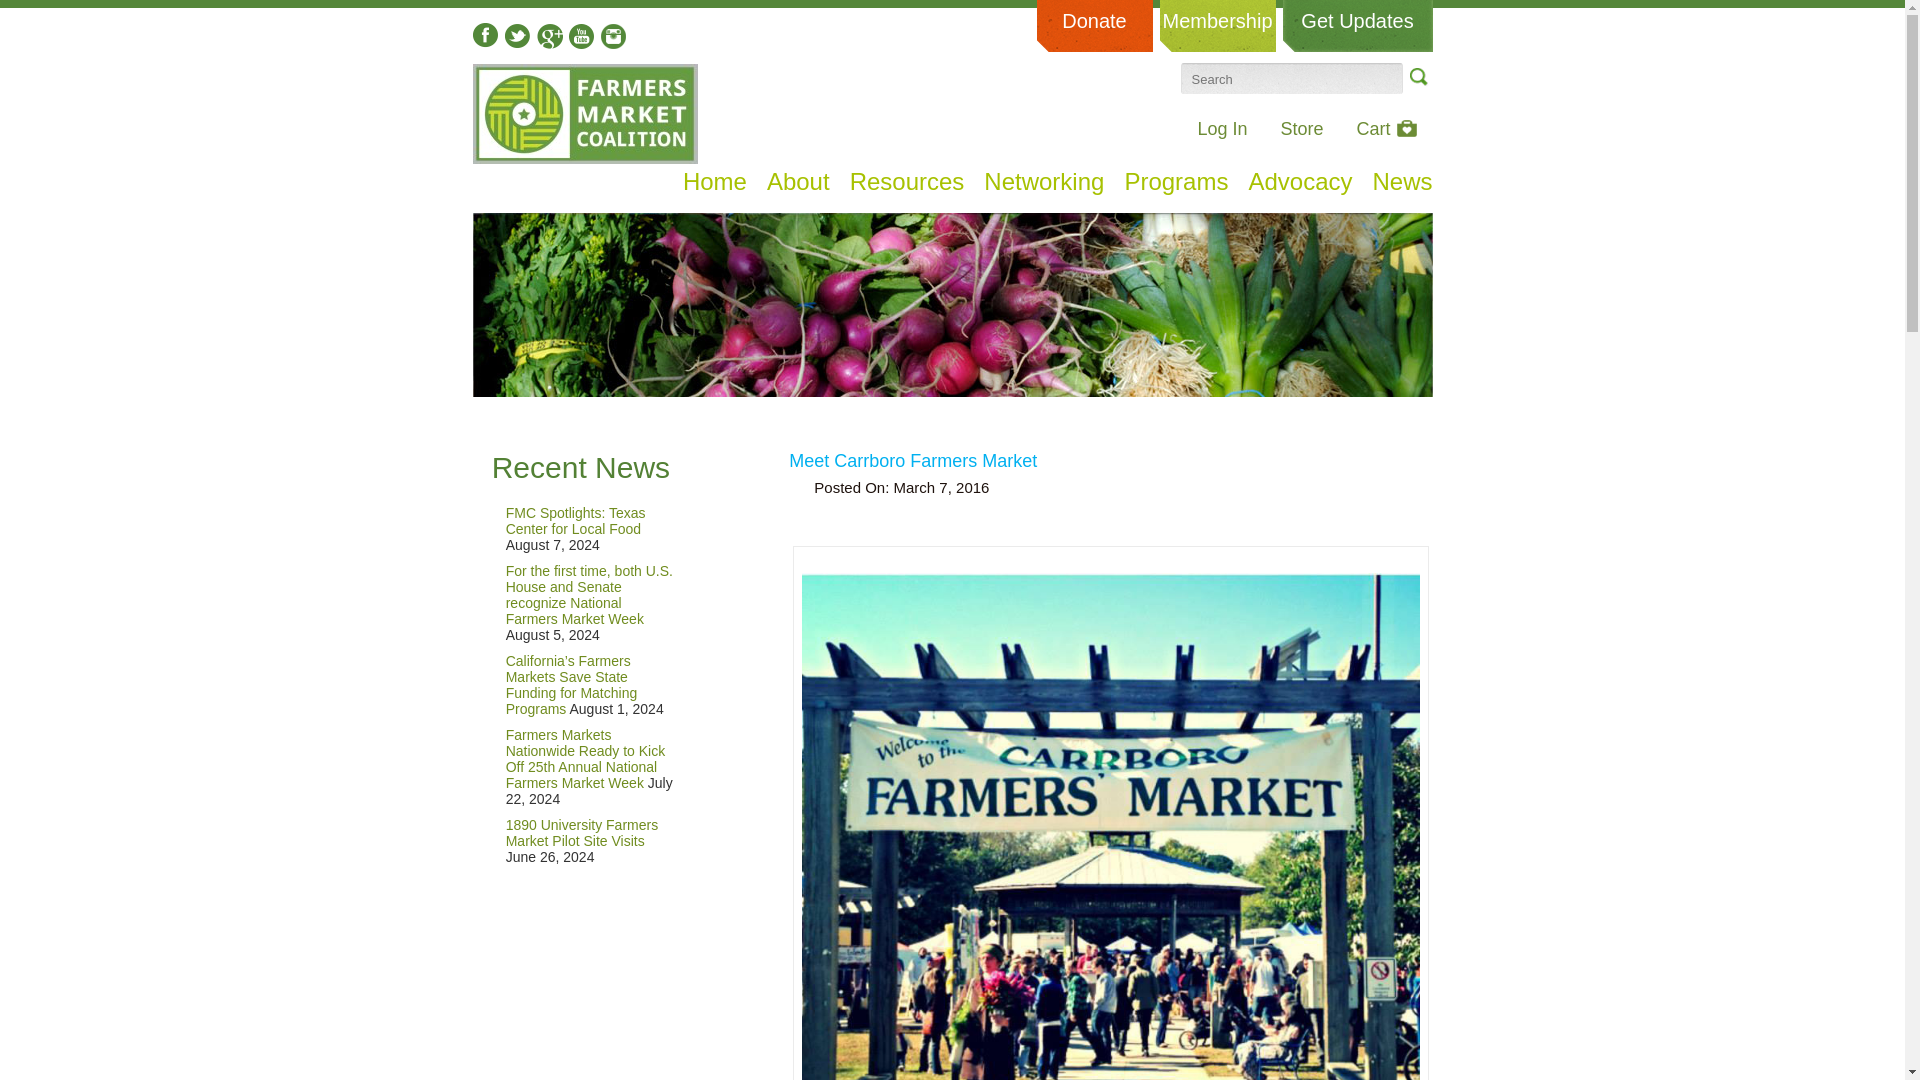 The width and height of the screenshot is (1920, 1080). Describe the element at coordinates (1218, 26) in the screenshot. I see `Membership` at that location.